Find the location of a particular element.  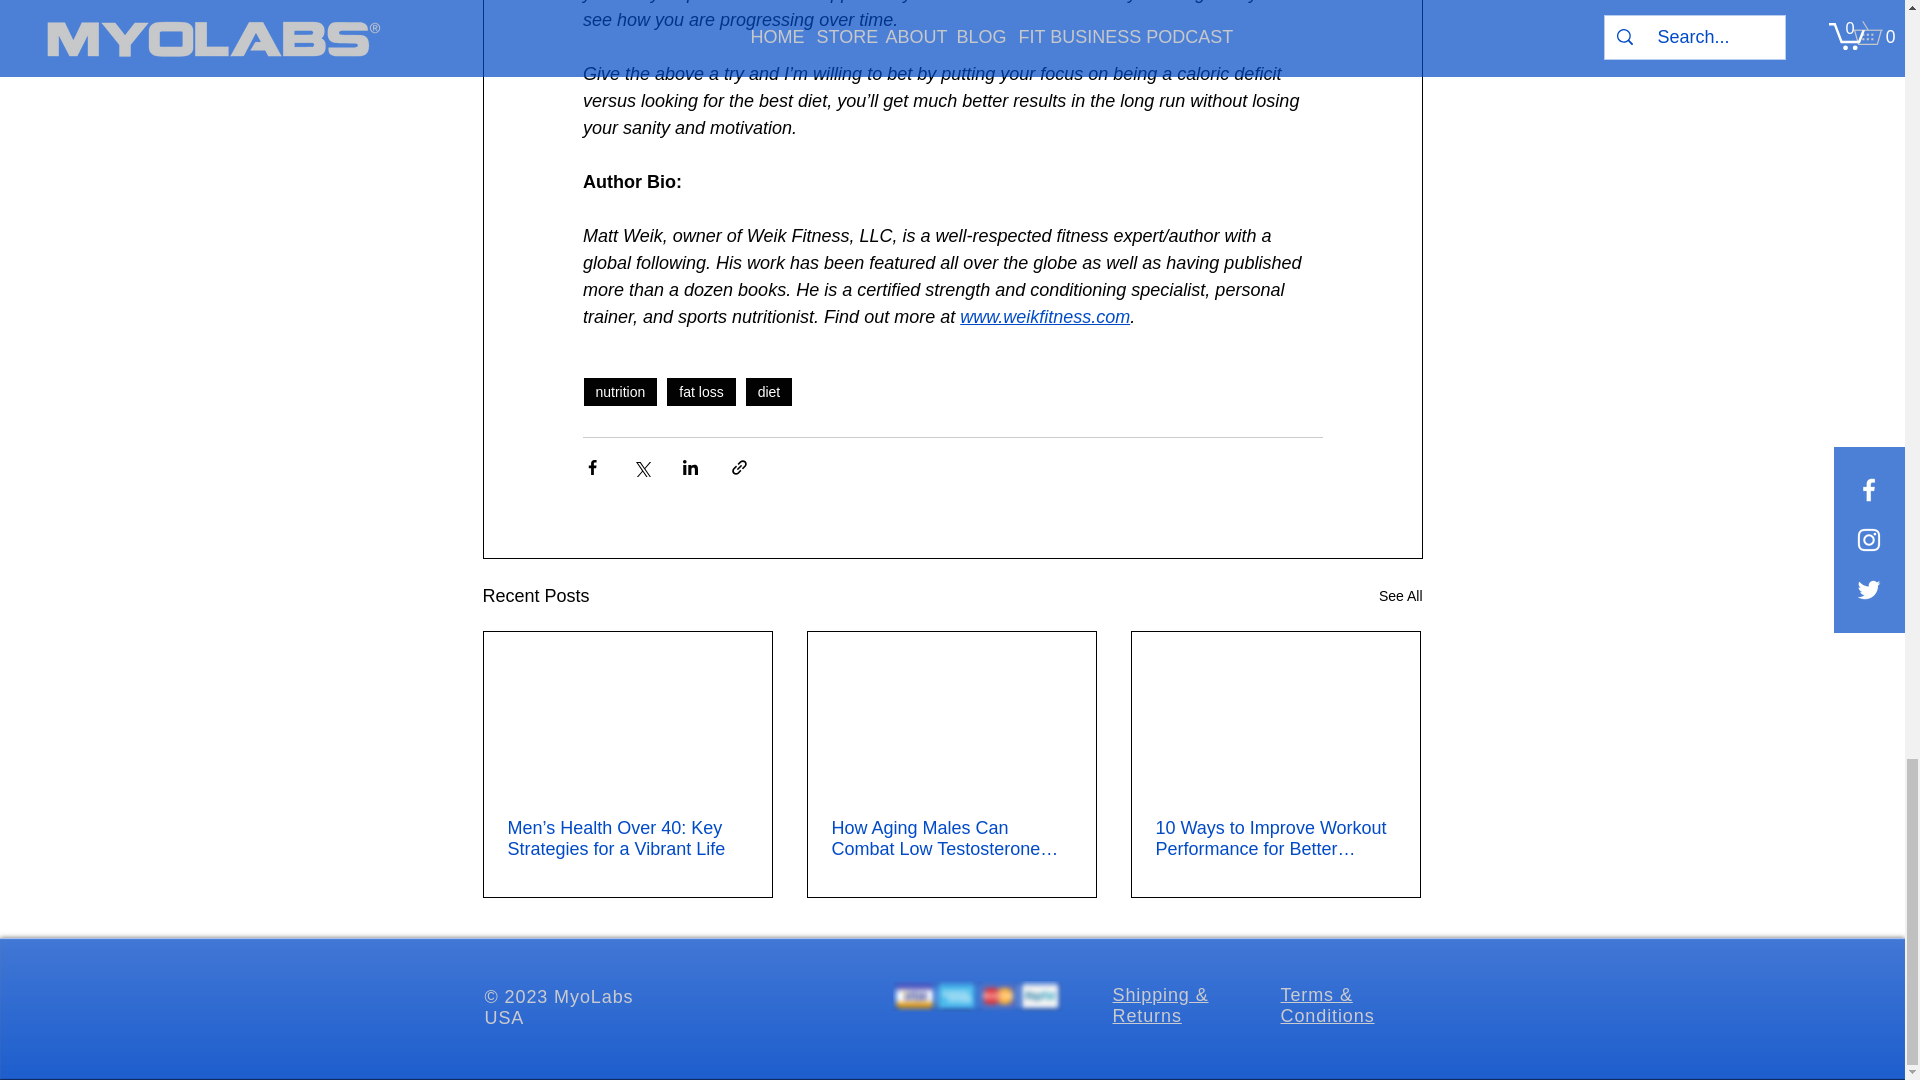

10 Ways to Improve Workout Performance for Better Results is located at coordinates (1275, 838).